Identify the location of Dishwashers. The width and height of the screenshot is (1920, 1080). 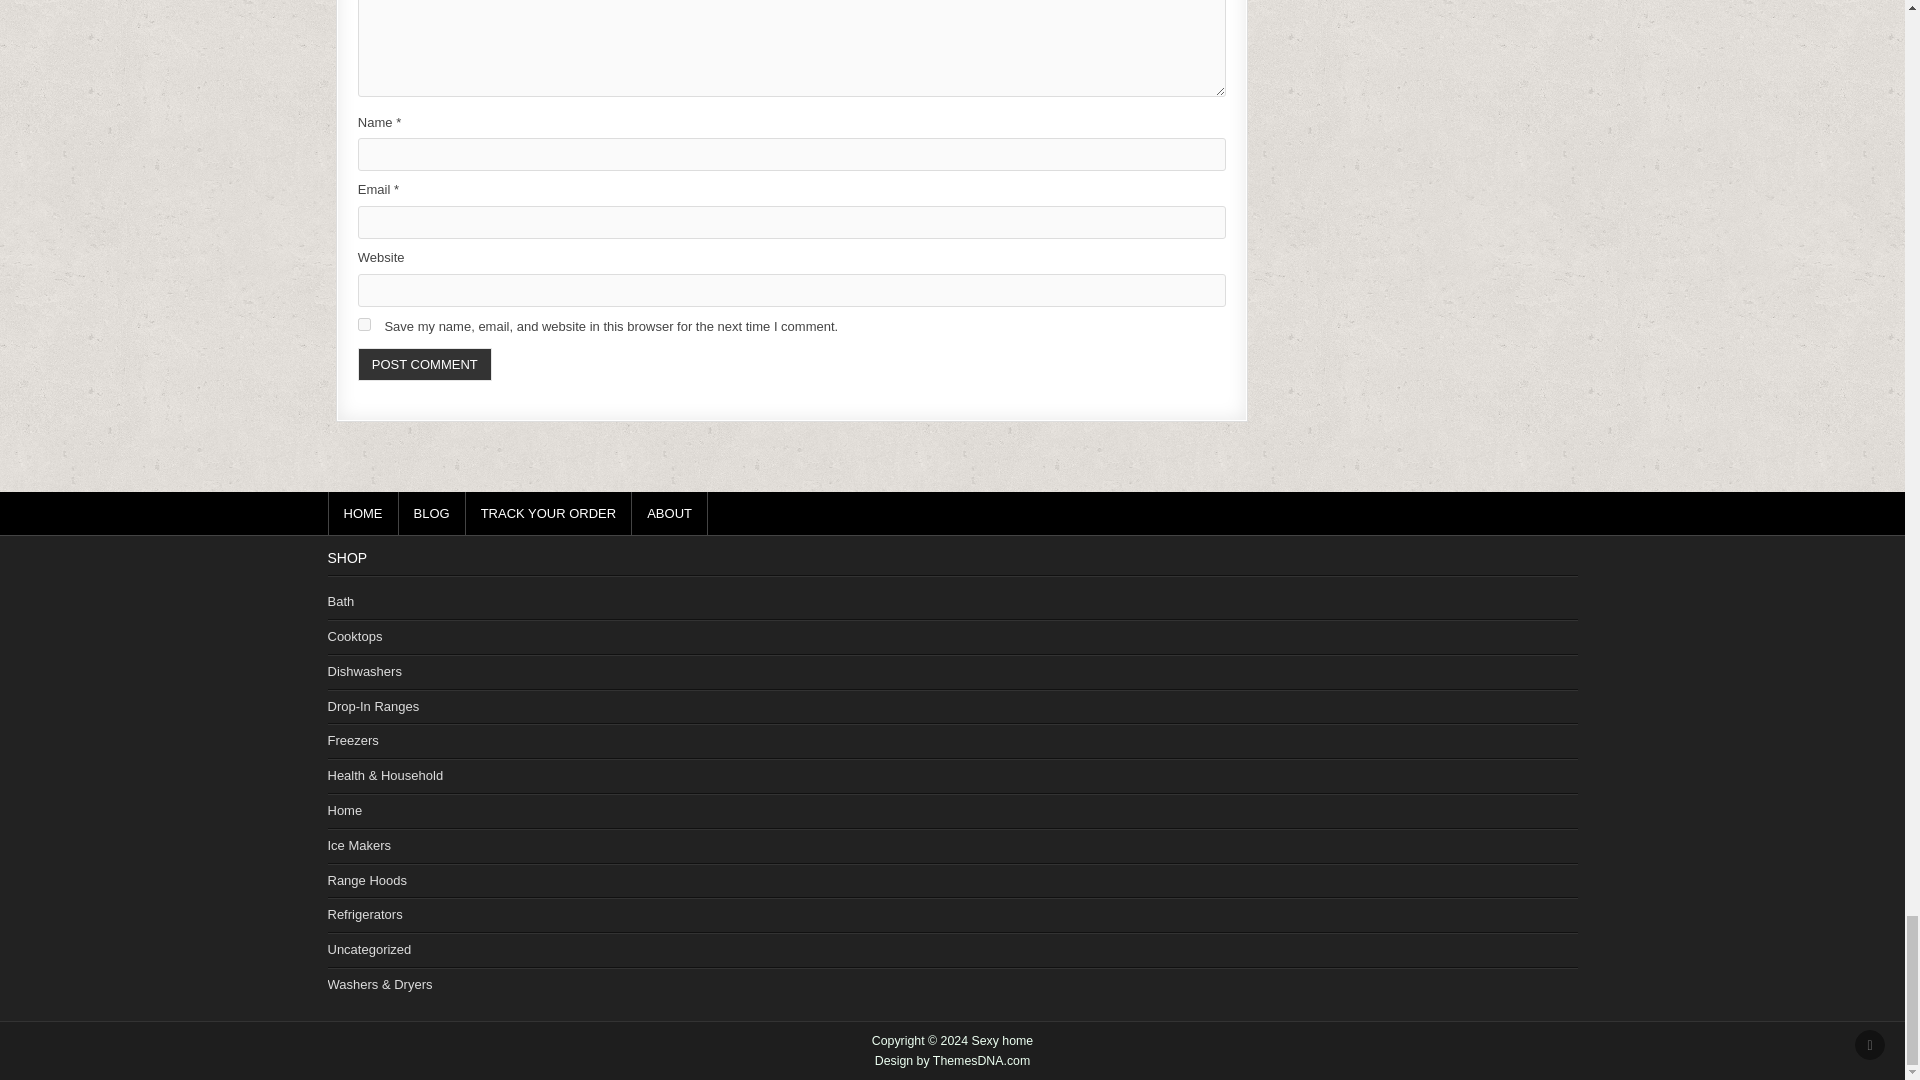
(364, 672).